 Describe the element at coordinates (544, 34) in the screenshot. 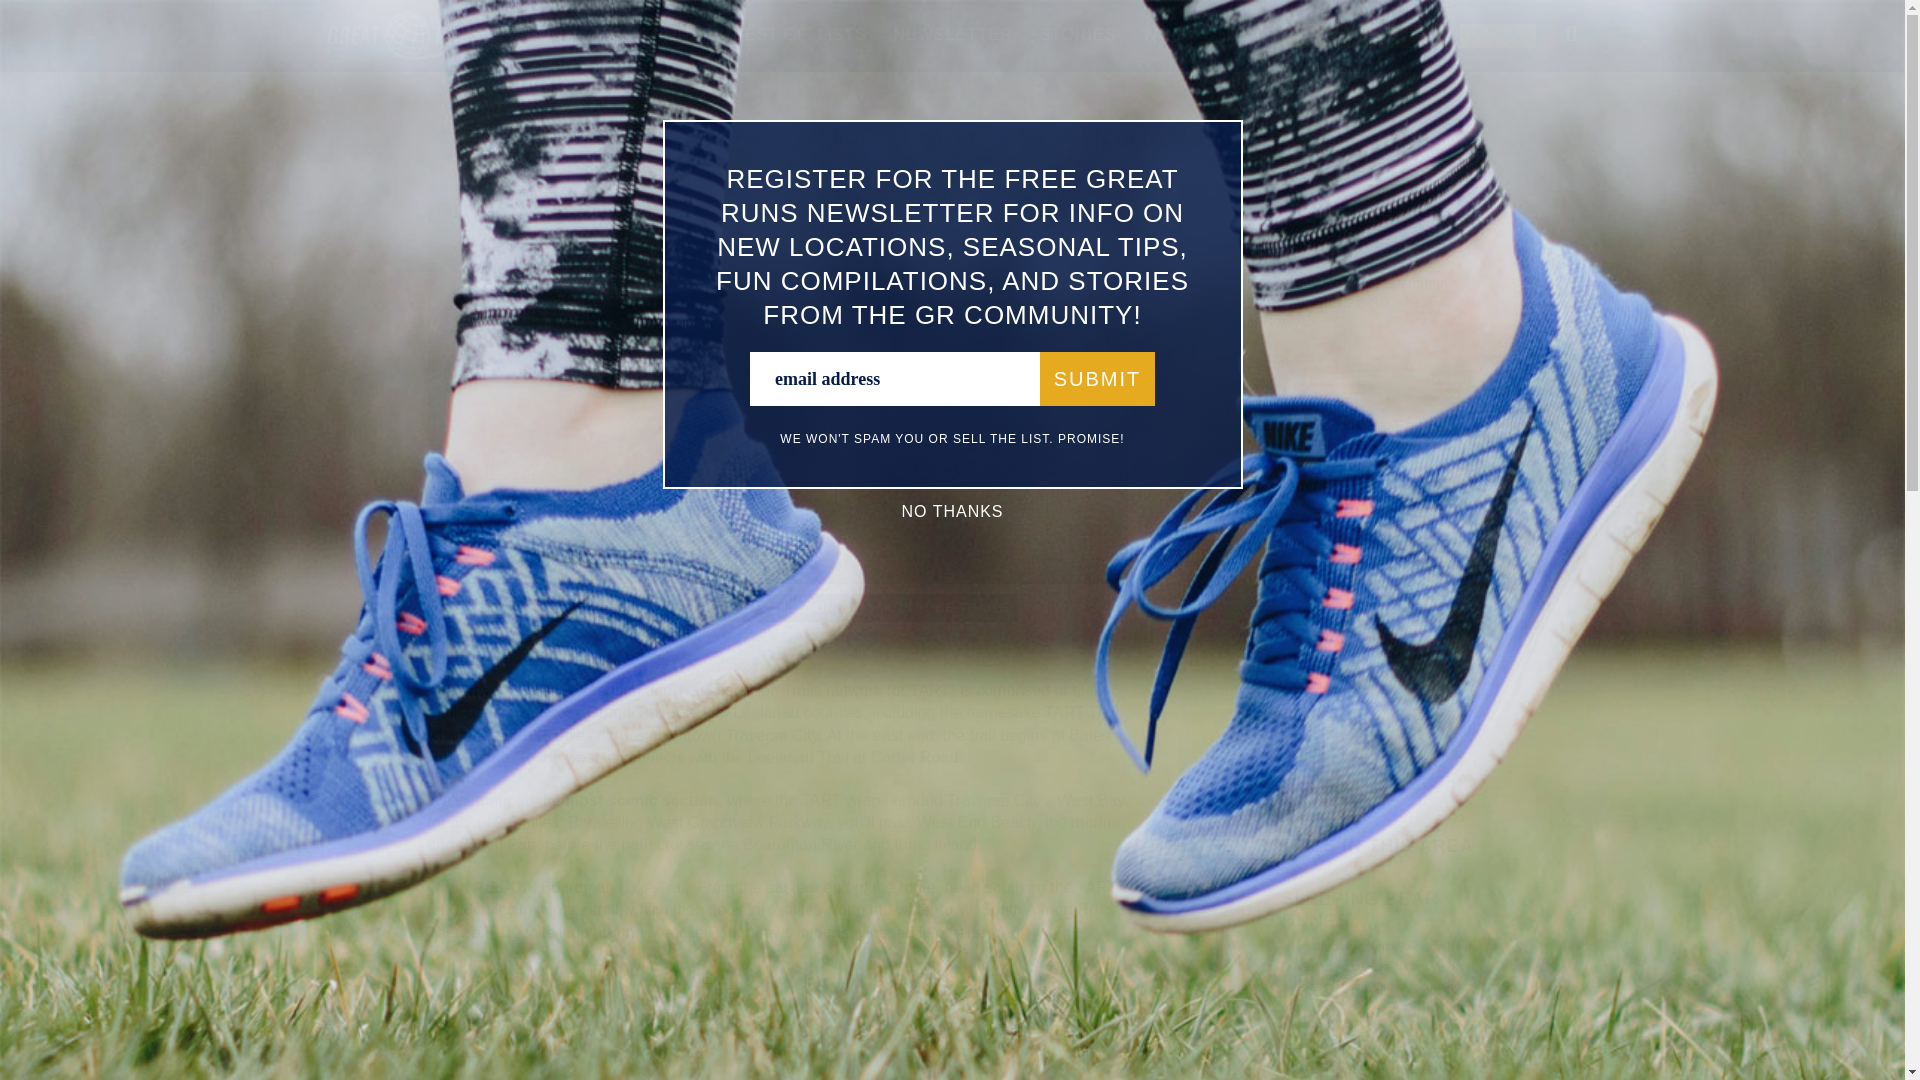

I see `ABOUT` at that location.